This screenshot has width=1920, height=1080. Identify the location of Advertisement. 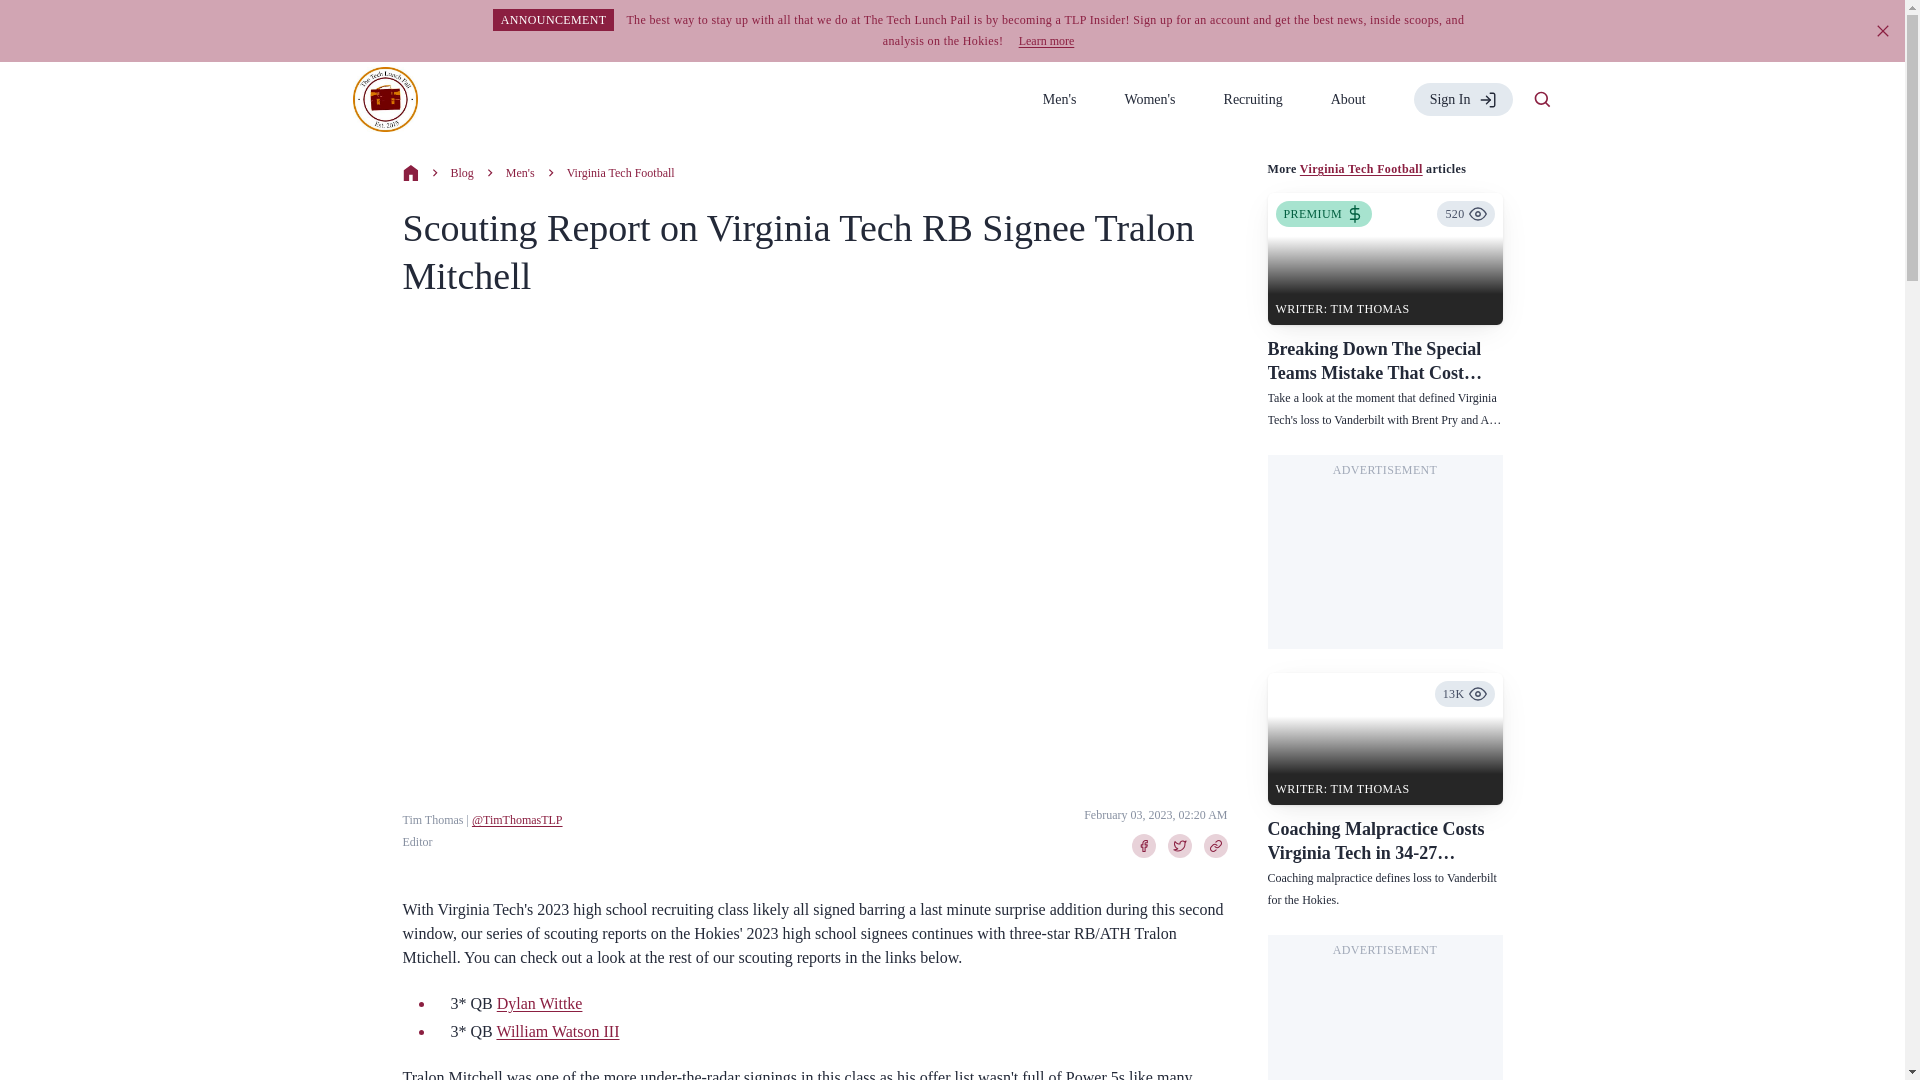
(1384, 1022).